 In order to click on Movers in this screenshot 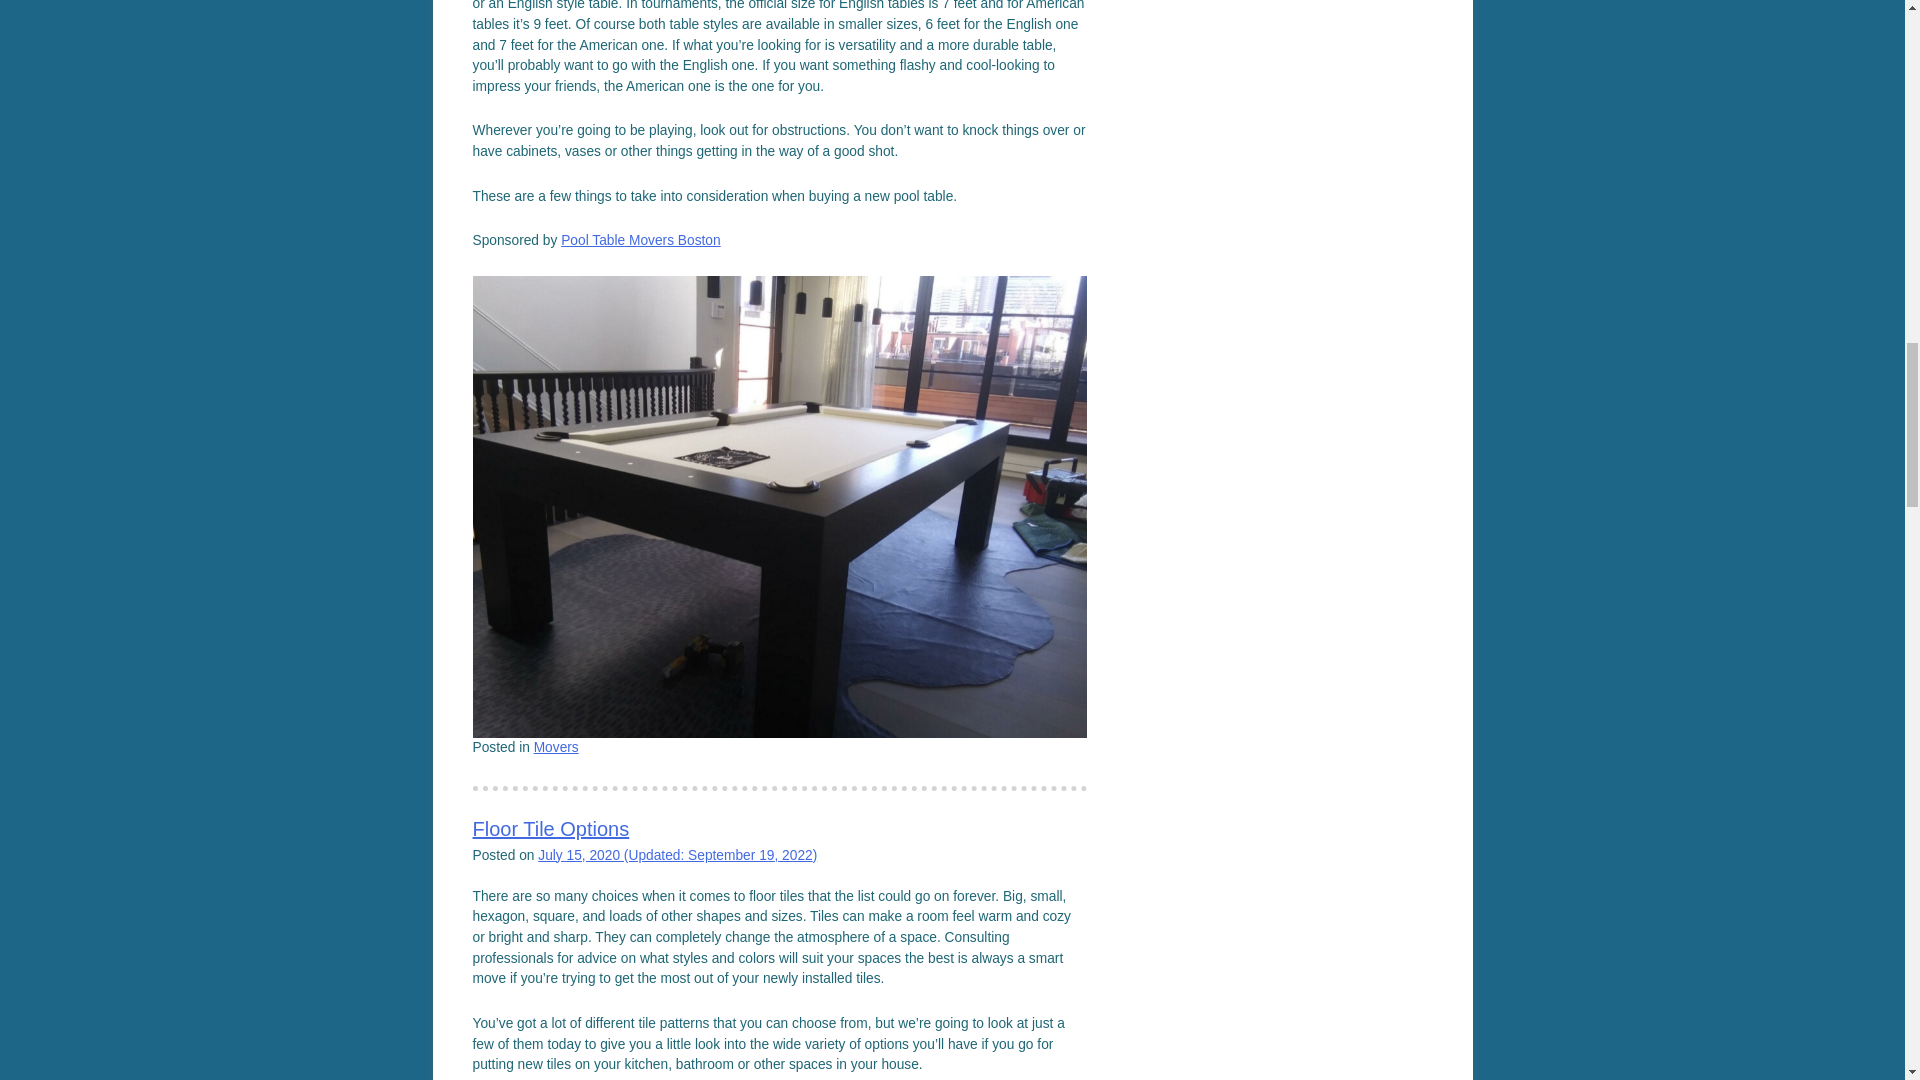, I will do `click(556, 746)`.